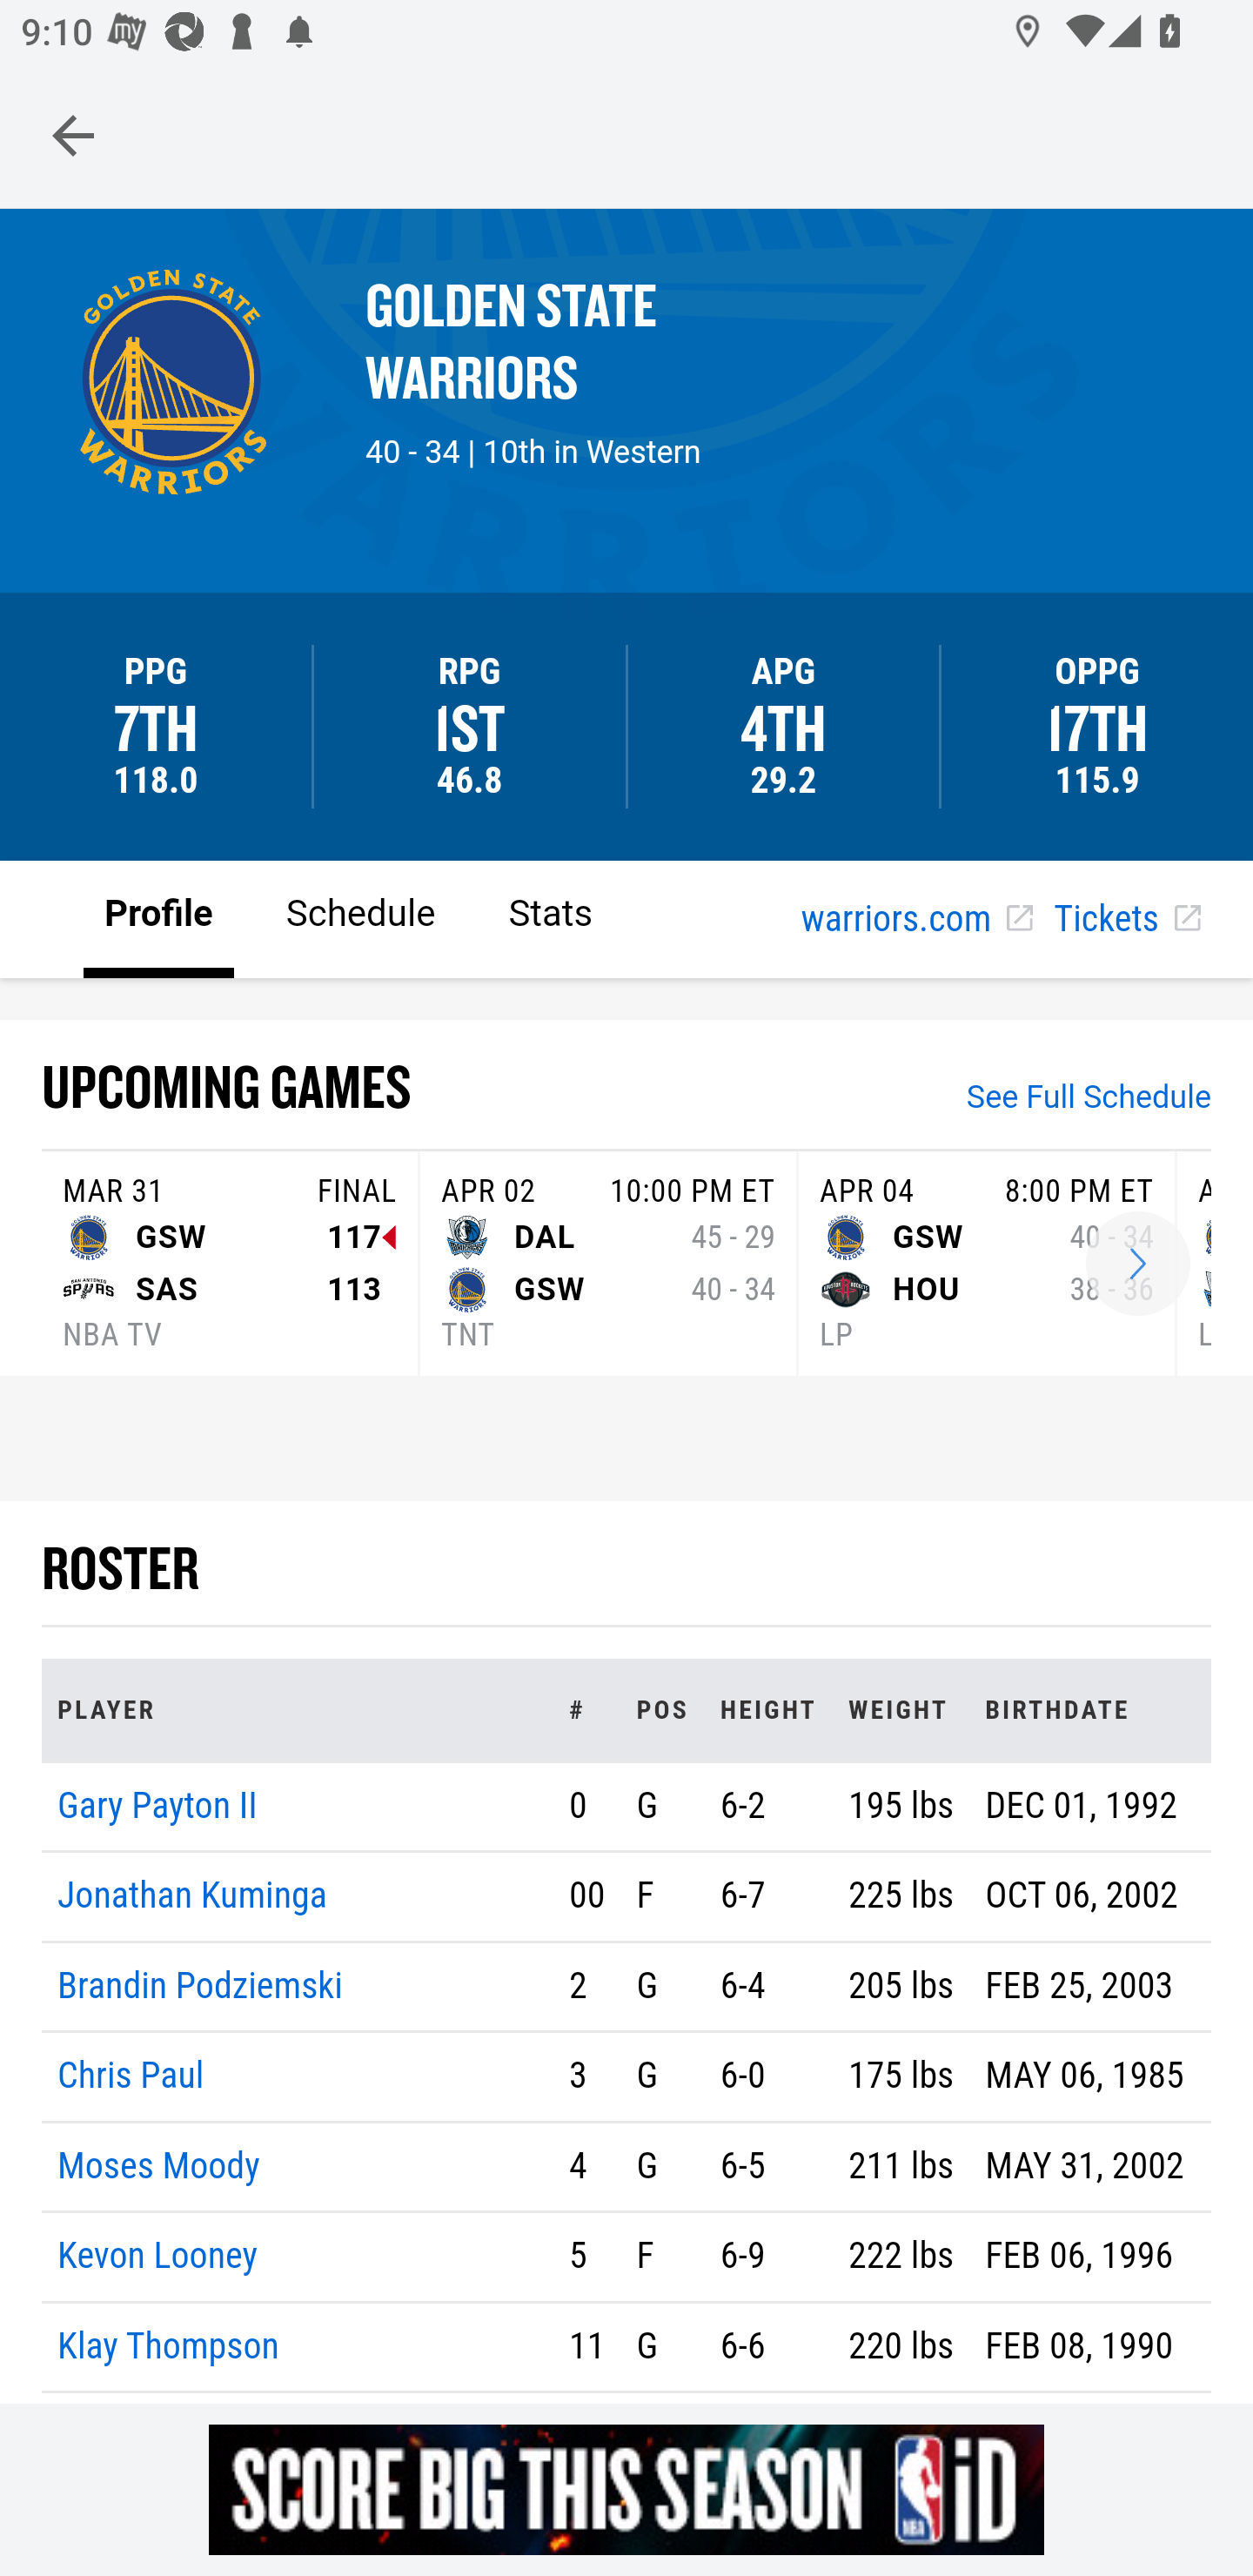 The height and width of the screenshot is (2576, 1253). What do you see at coordinates (157, 1804) in the screenshot?
I see `Gary Payton II` at bounding box center [157, 1804].